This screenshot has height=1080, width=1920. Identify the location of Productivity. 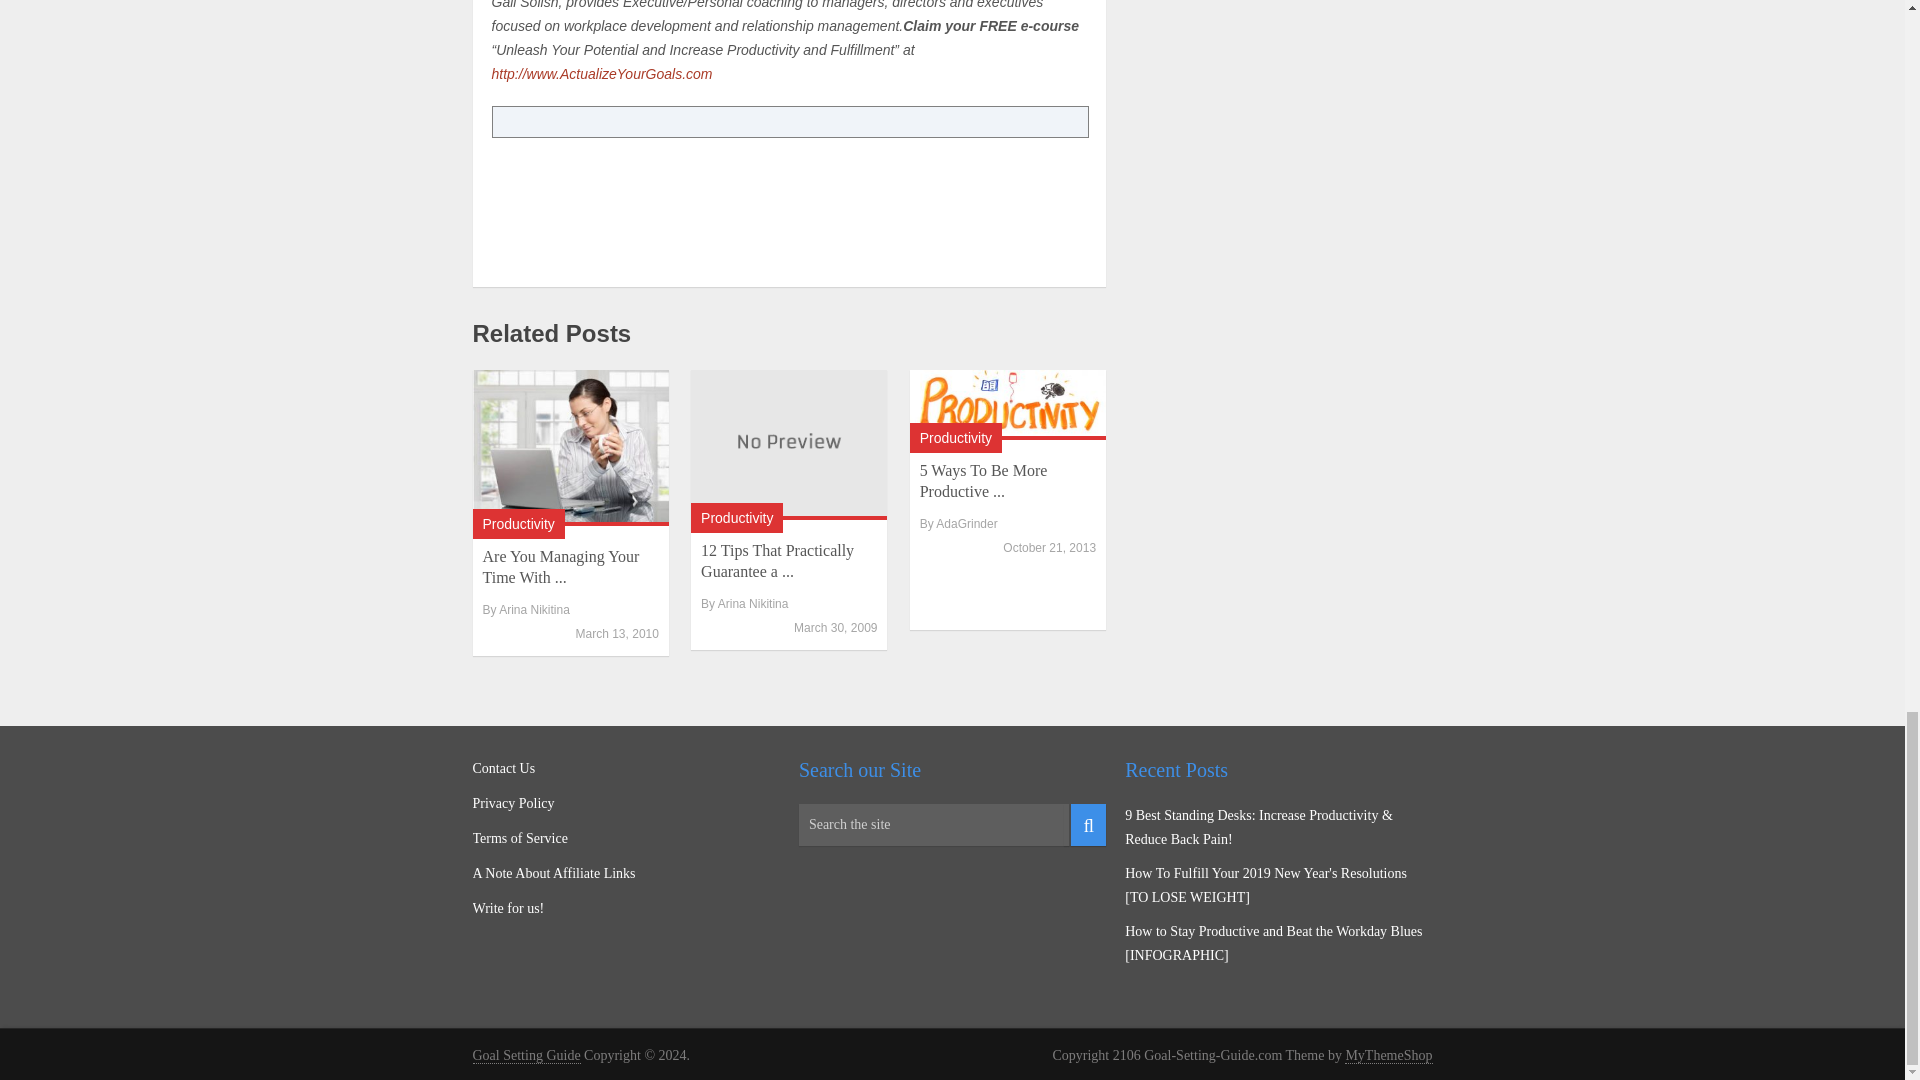
(736, 516).